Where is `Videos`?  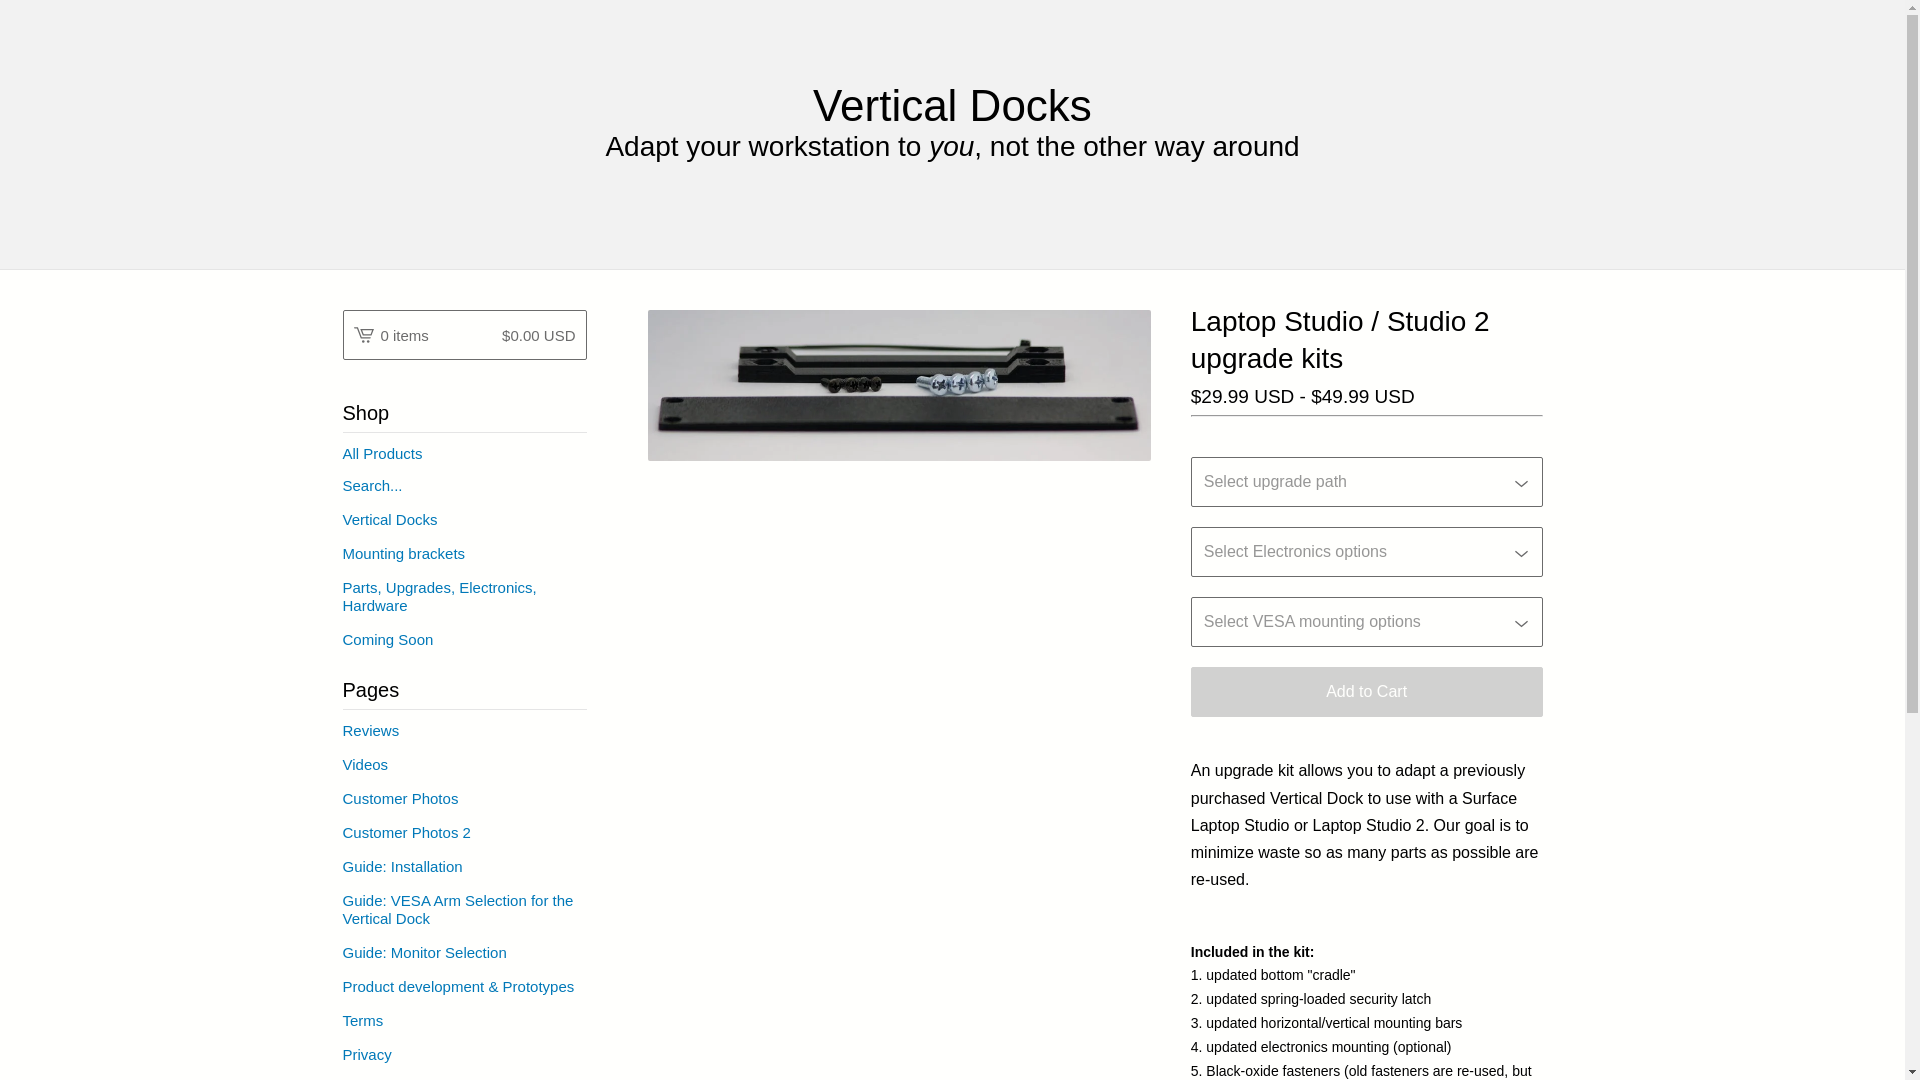
Videos is located at coordinates (463, 764).